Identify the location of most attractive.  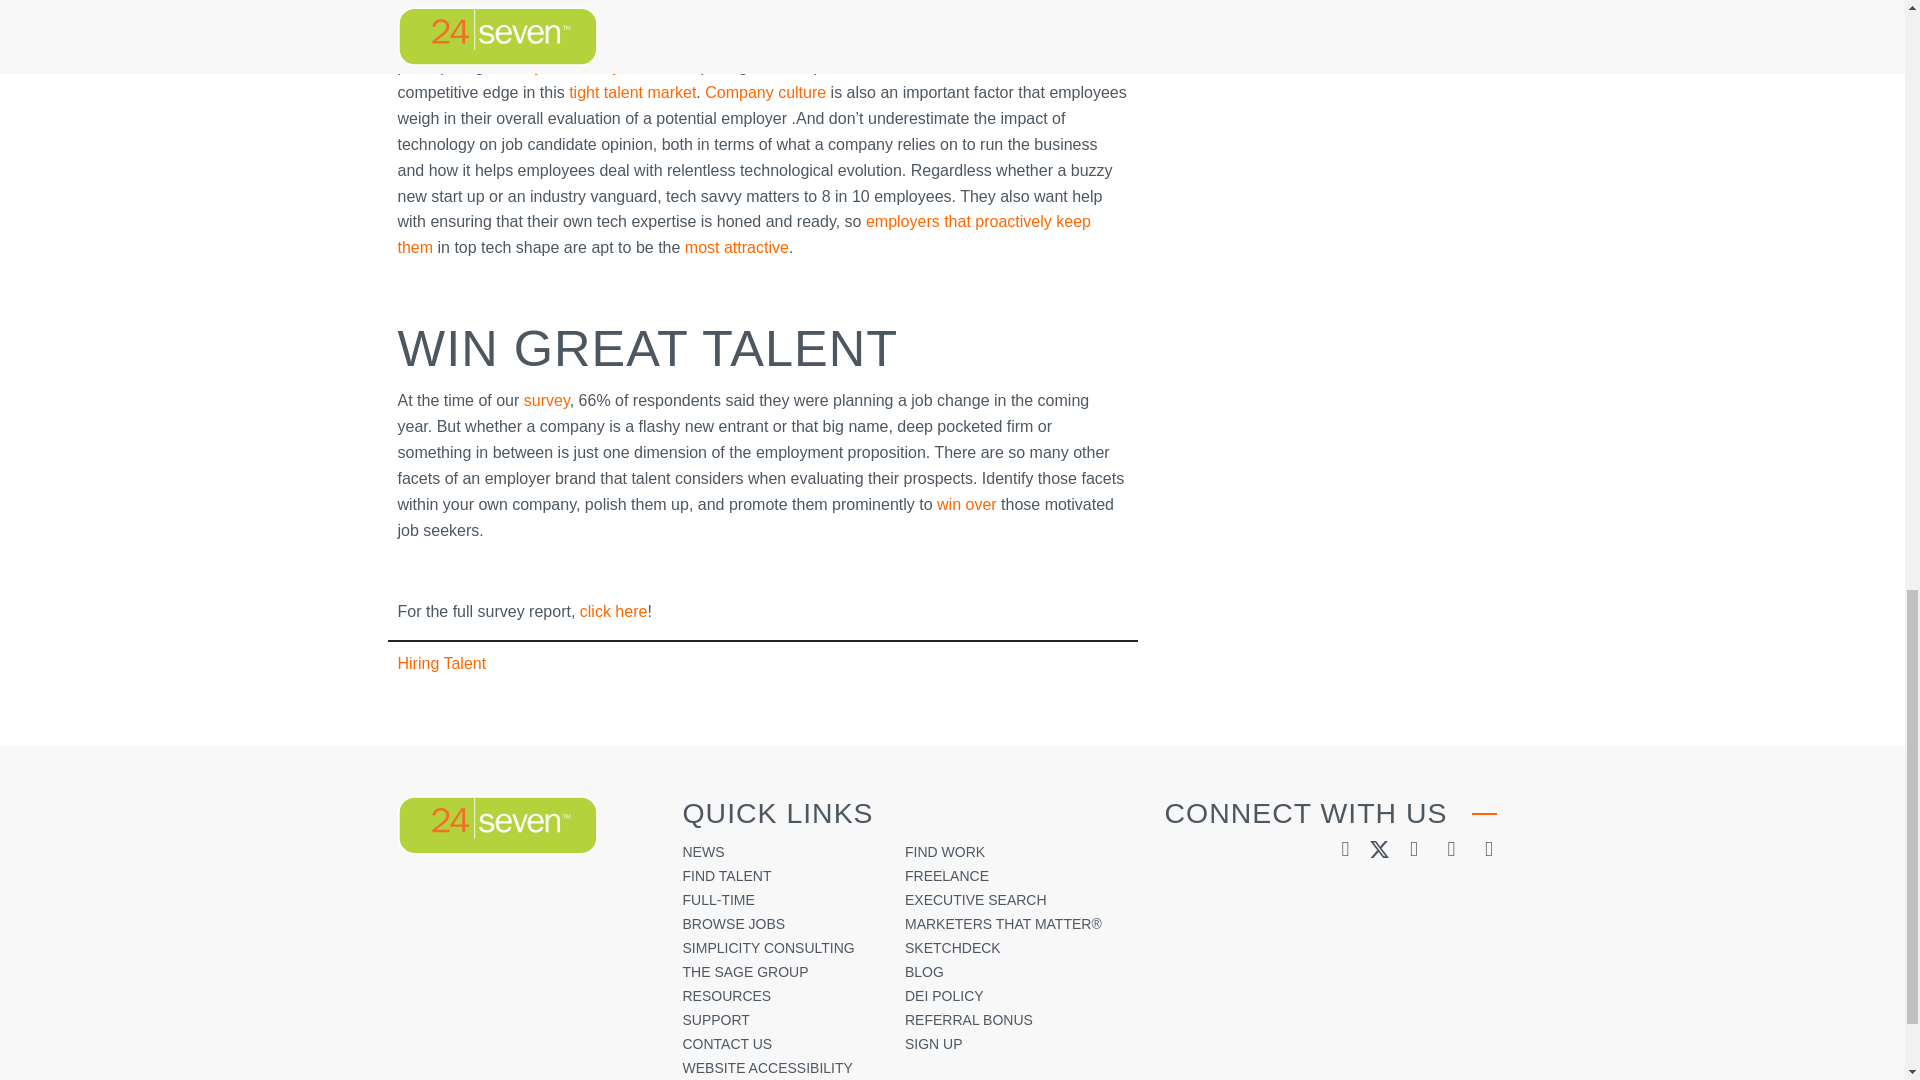
(733, 246).